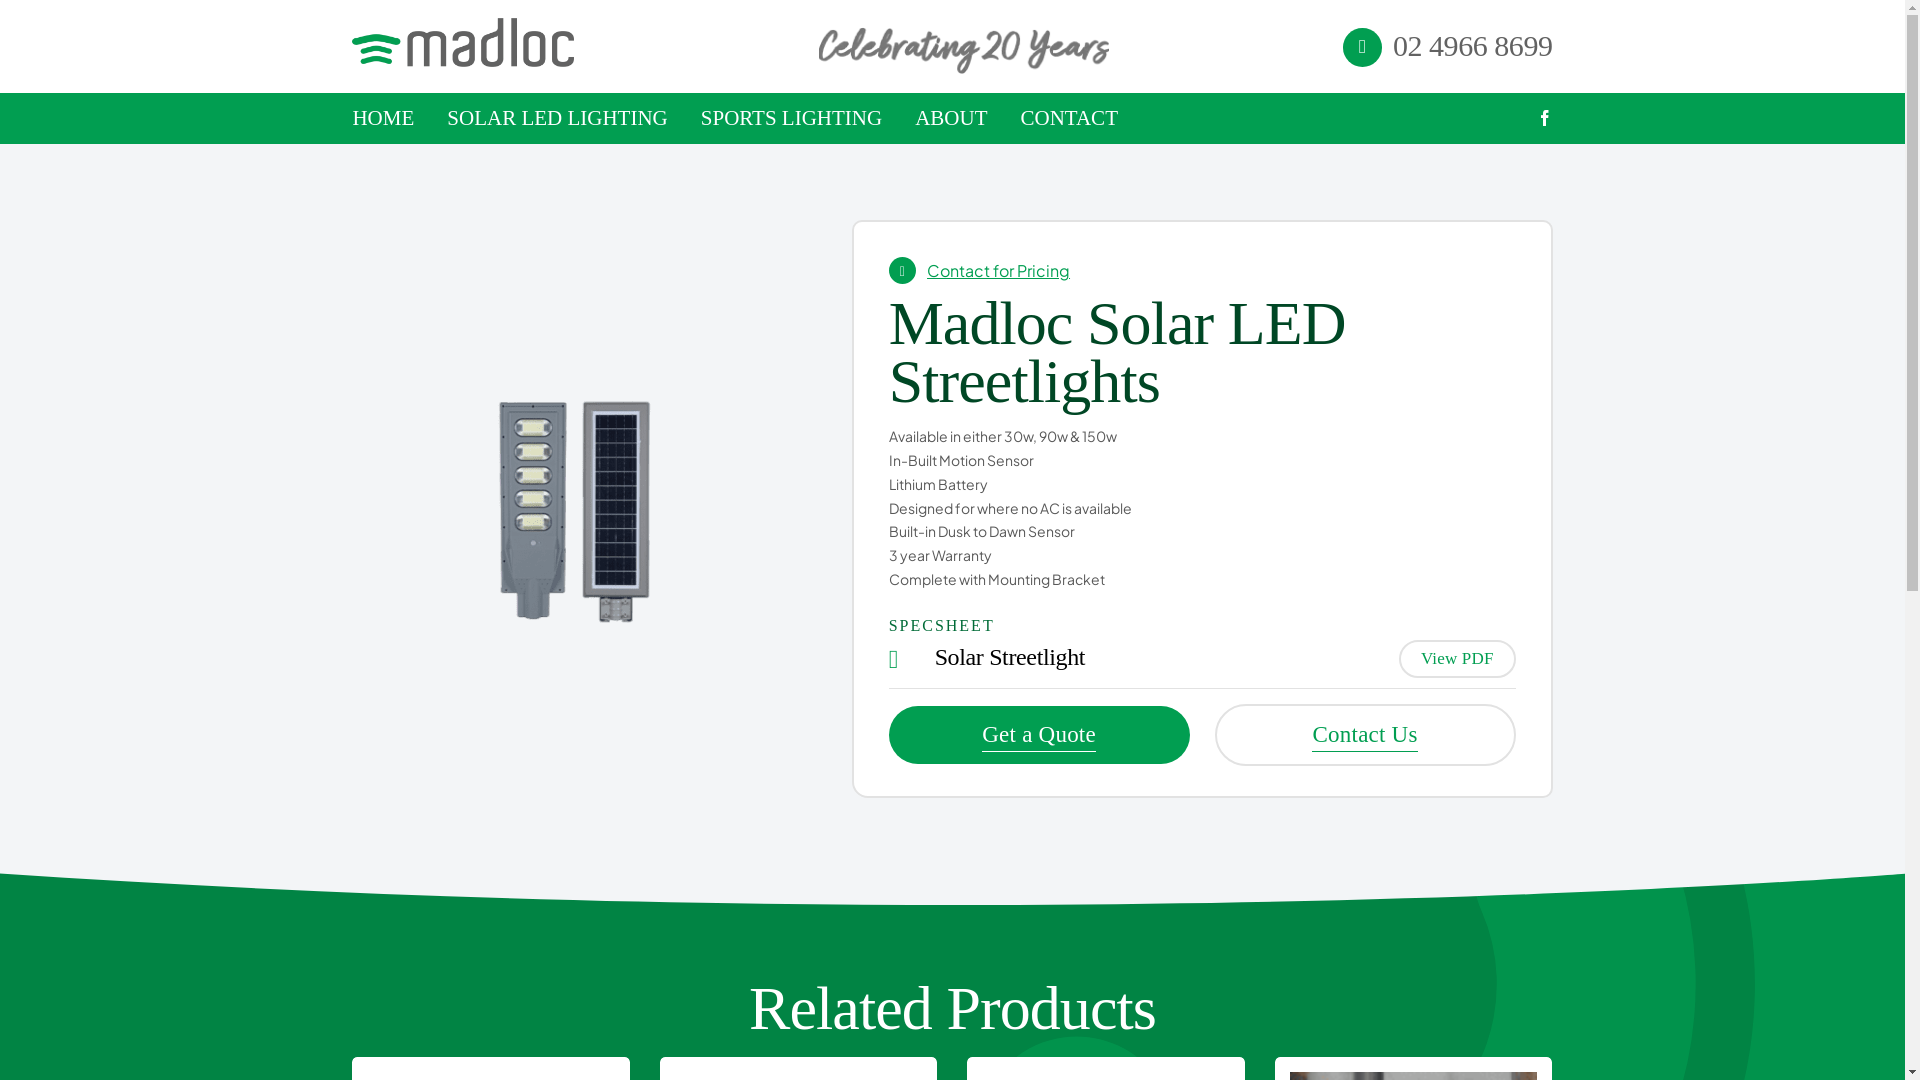 This screenshot has width=1920, height=1080. I want to click on CONTACT, so click(1068, 118).